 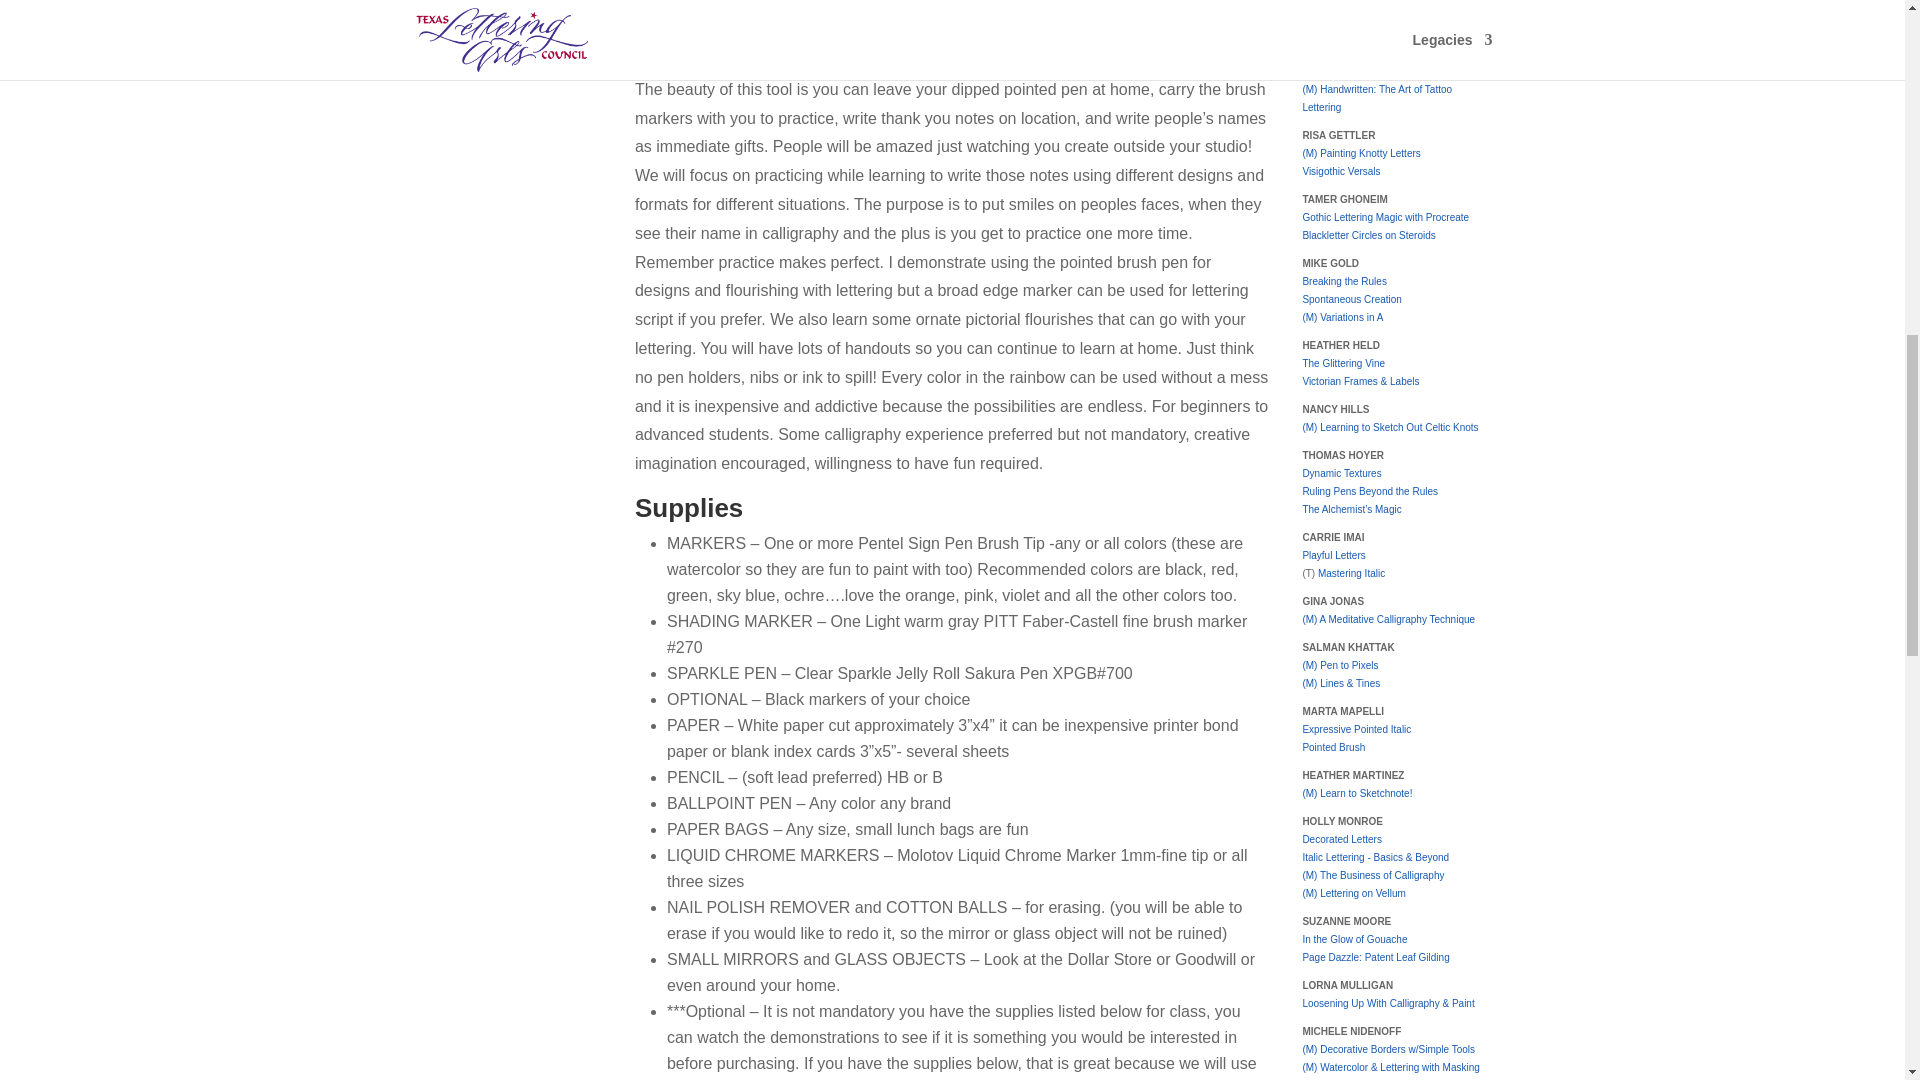 I want to click on MINI CLASS Learn to Sketchnote!, so click(x=1356, y=794).